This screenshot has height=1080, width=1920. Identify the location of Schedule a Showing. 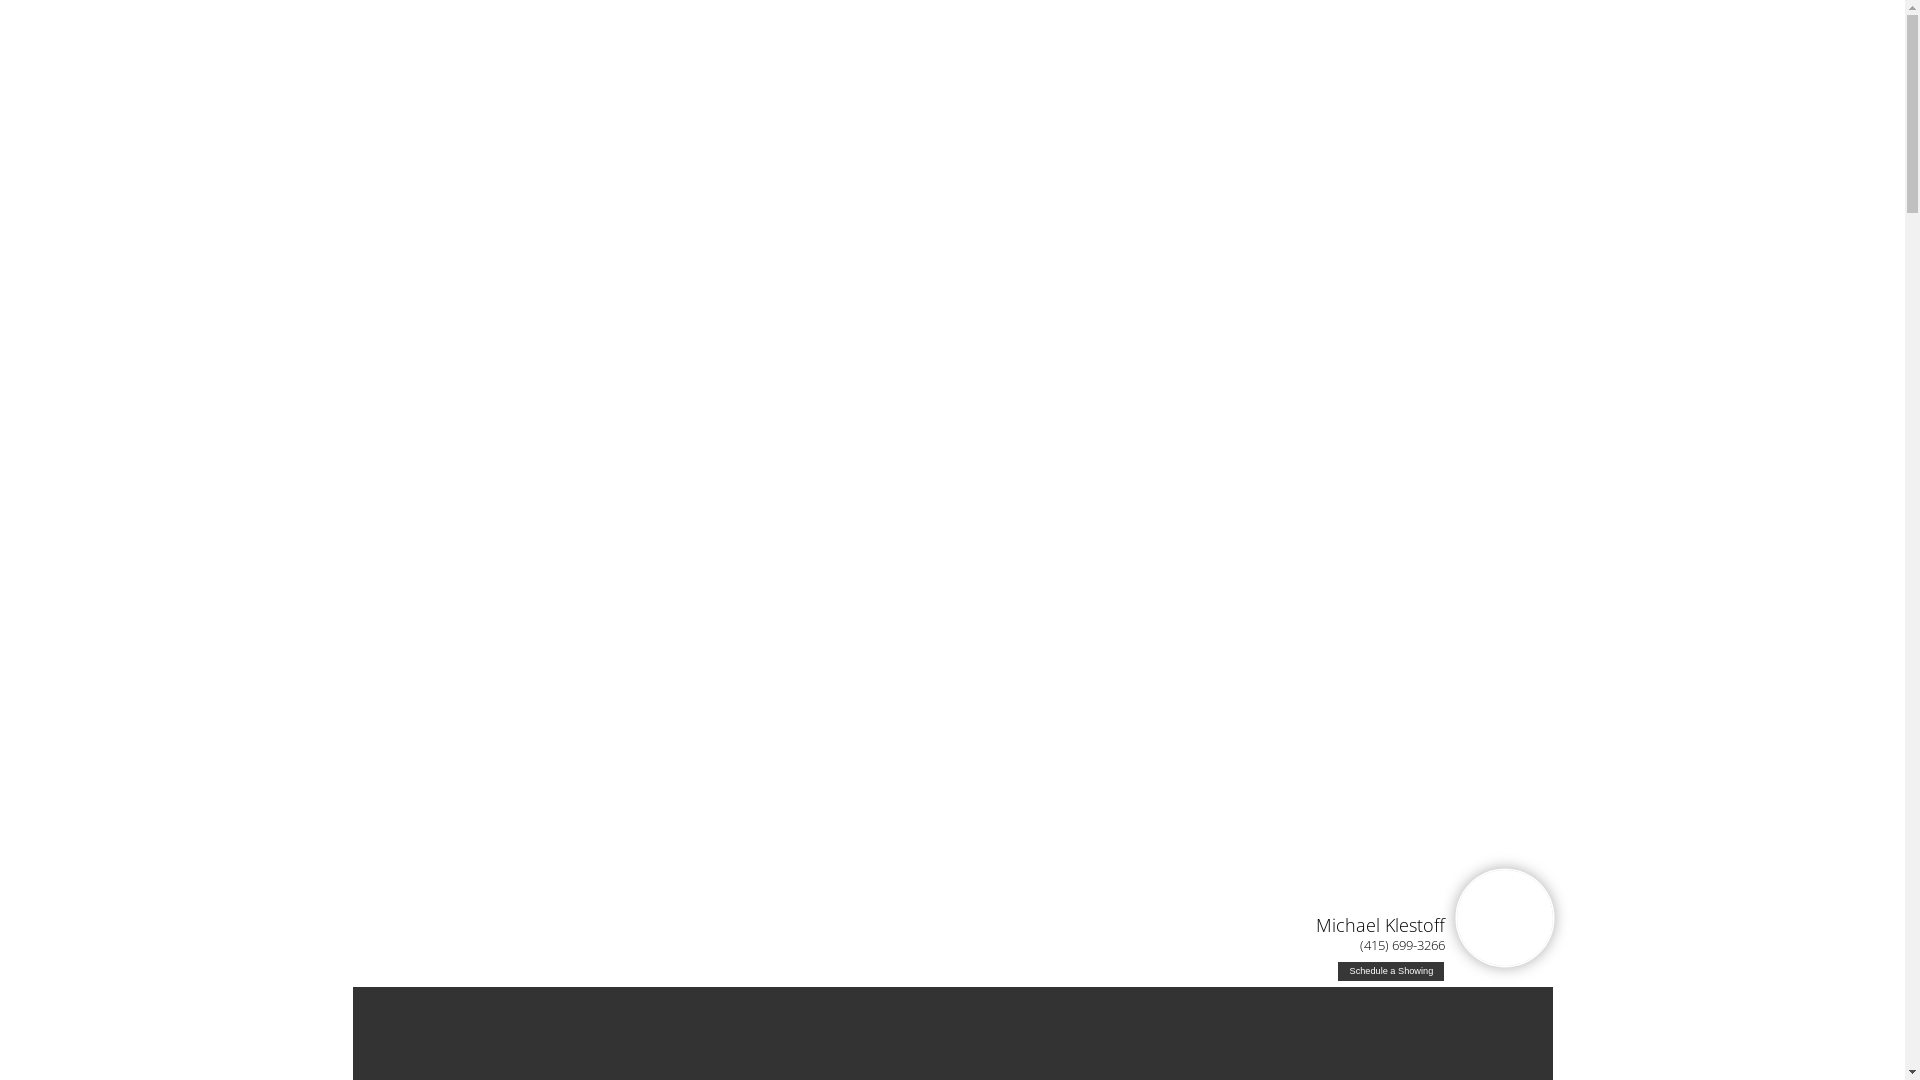
(1391, 972).